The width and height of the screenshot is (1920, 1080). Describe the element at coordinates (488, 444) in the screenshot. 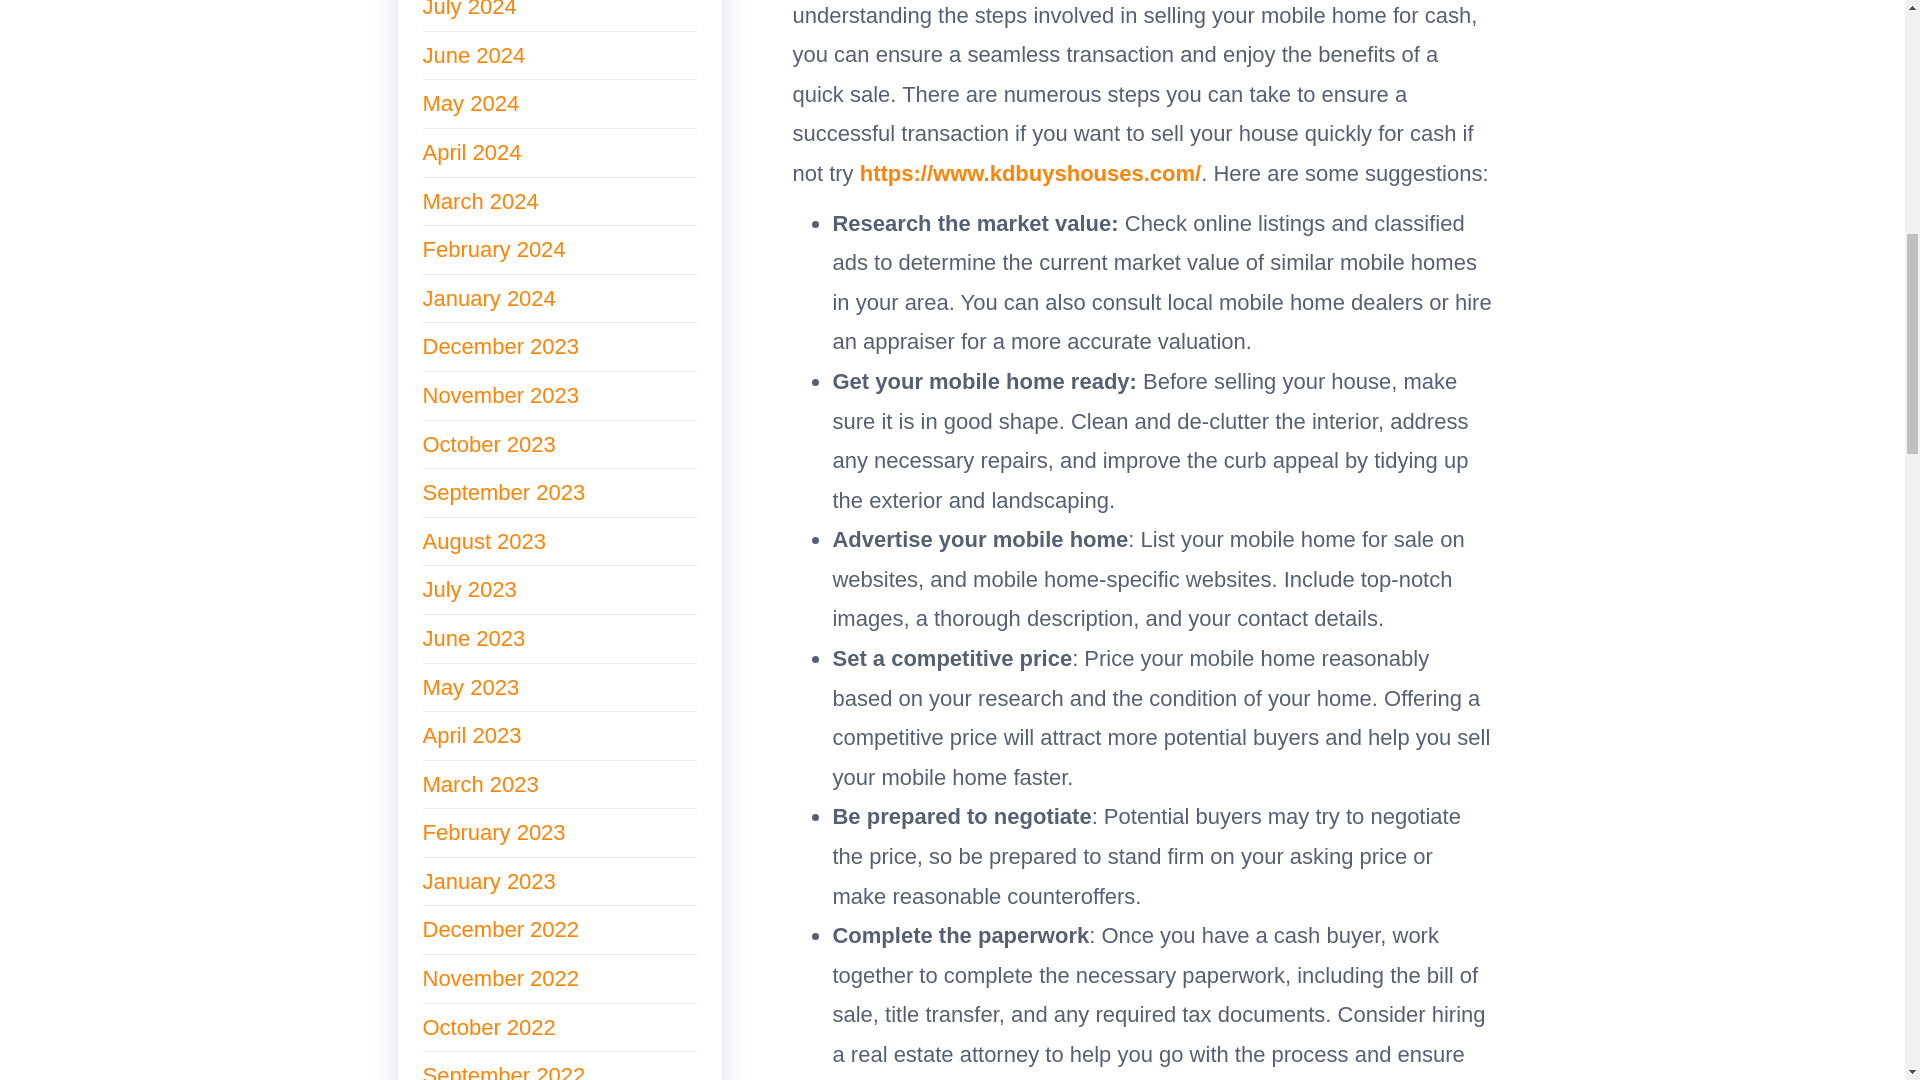

I see `October 2023` at that location.